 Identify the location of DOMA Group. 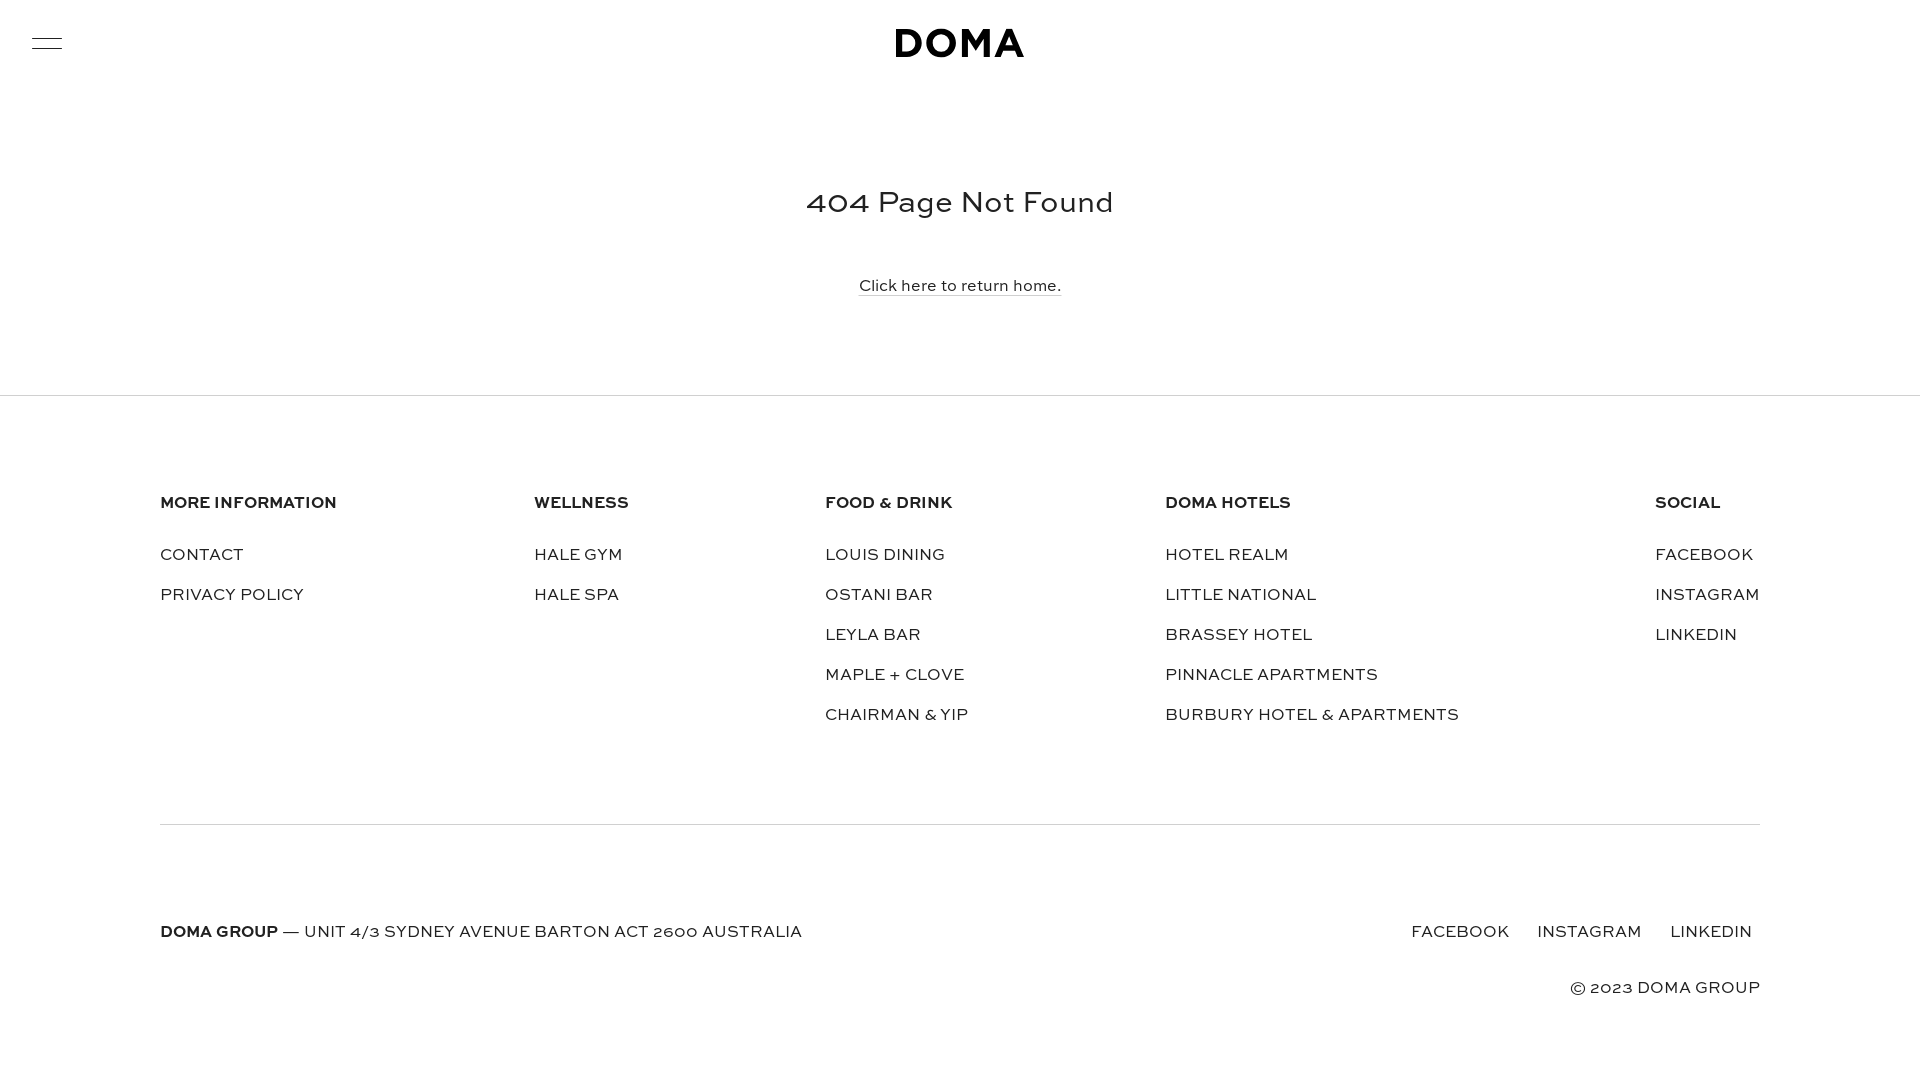
(960, 44).